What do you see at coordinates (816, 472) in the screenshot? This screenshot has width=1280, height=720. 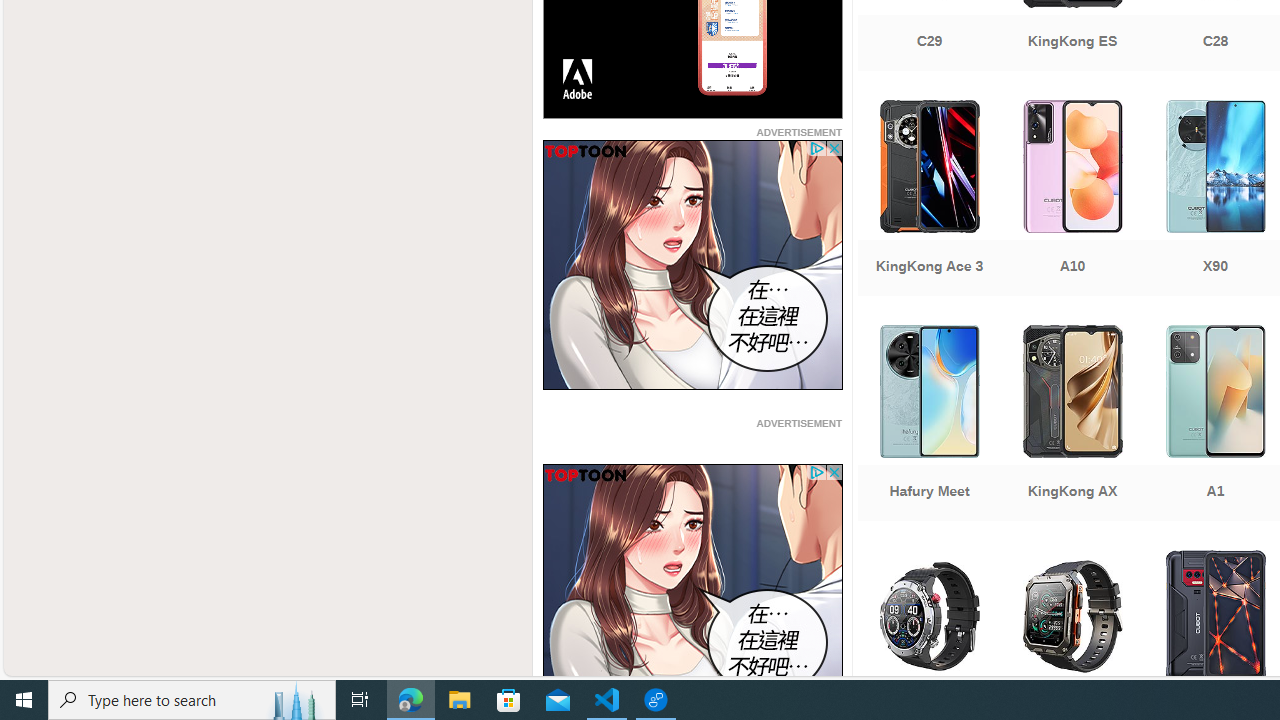 I see `Class: privacy_out` at bounding box center [816, 472].